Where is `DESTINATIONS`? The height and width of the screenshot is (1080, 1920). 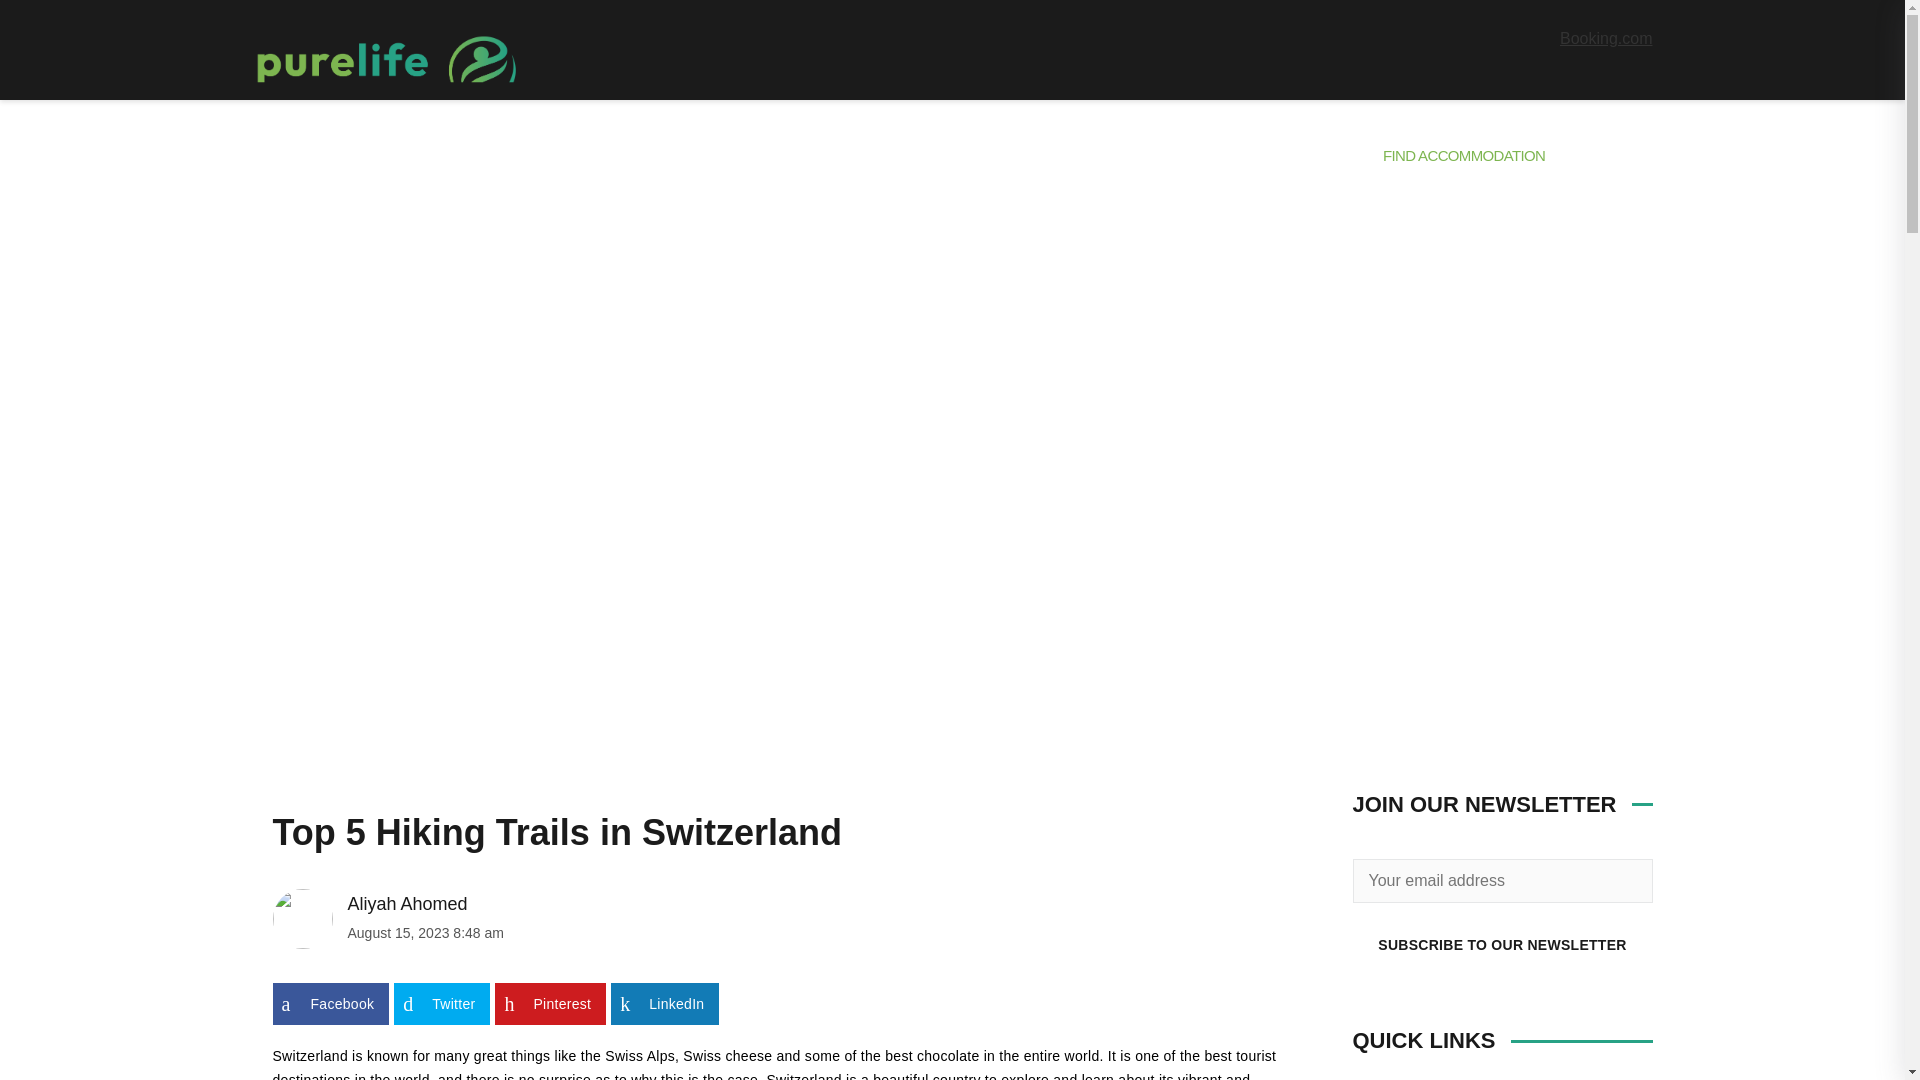
DESTINATIONS is located at coordinates (310, 156).